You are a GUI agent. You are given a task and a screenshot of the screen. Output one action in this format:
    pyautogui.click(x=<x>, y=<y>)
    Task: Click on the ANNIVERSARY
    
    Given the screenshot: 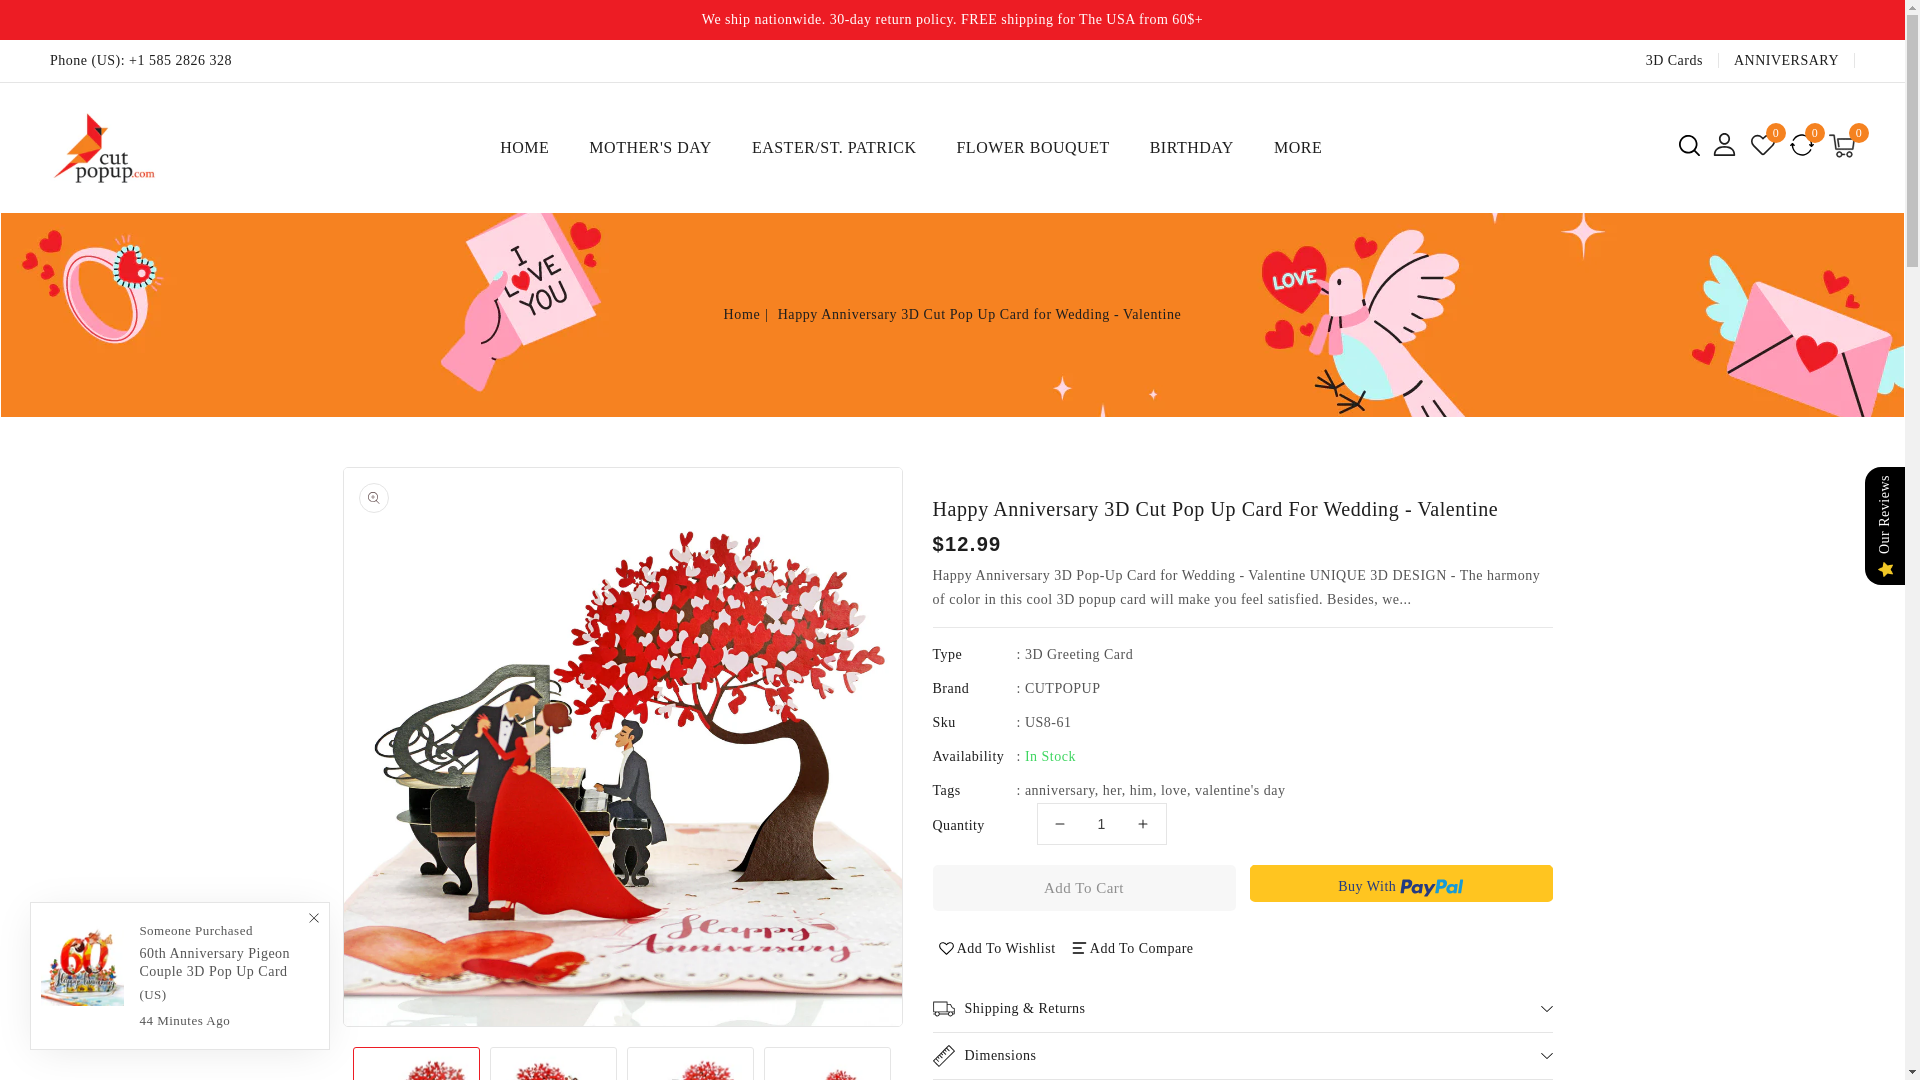 What is the action you would take?
    pyautogui.click(x=1786, y=60)
    